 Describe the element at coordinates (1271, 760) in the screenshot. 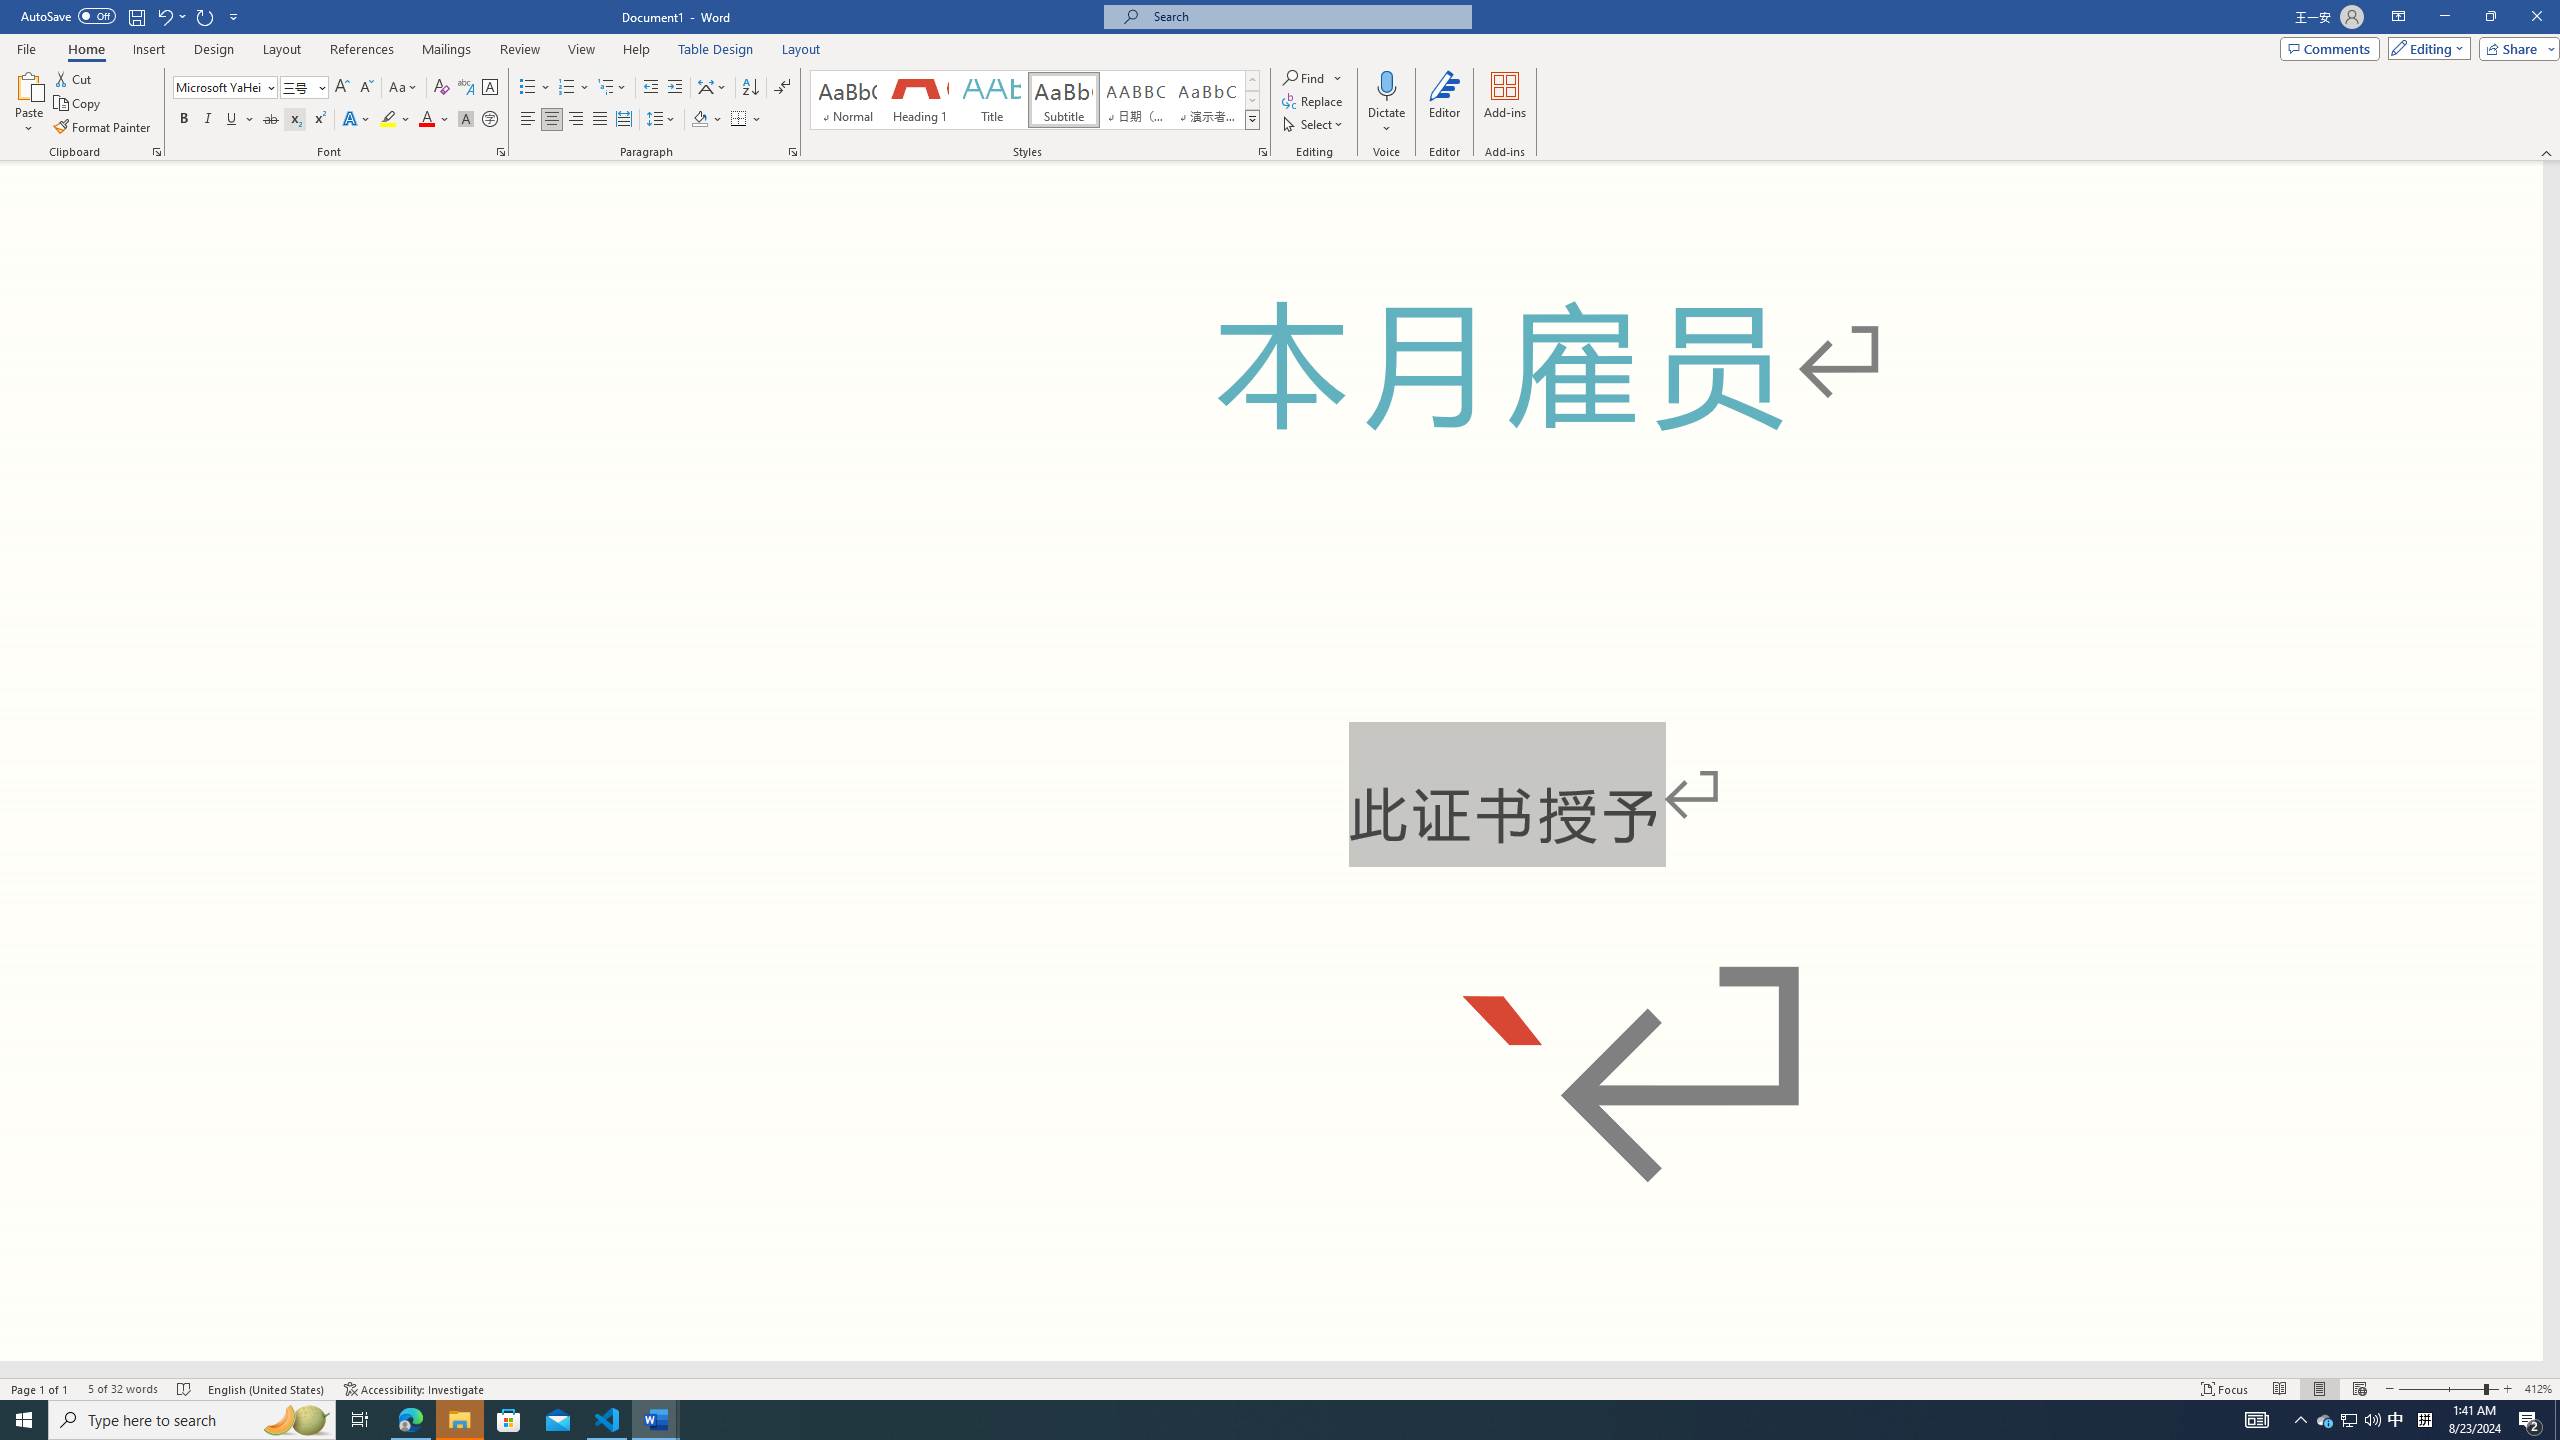

I see `Page 1 content` at that location.